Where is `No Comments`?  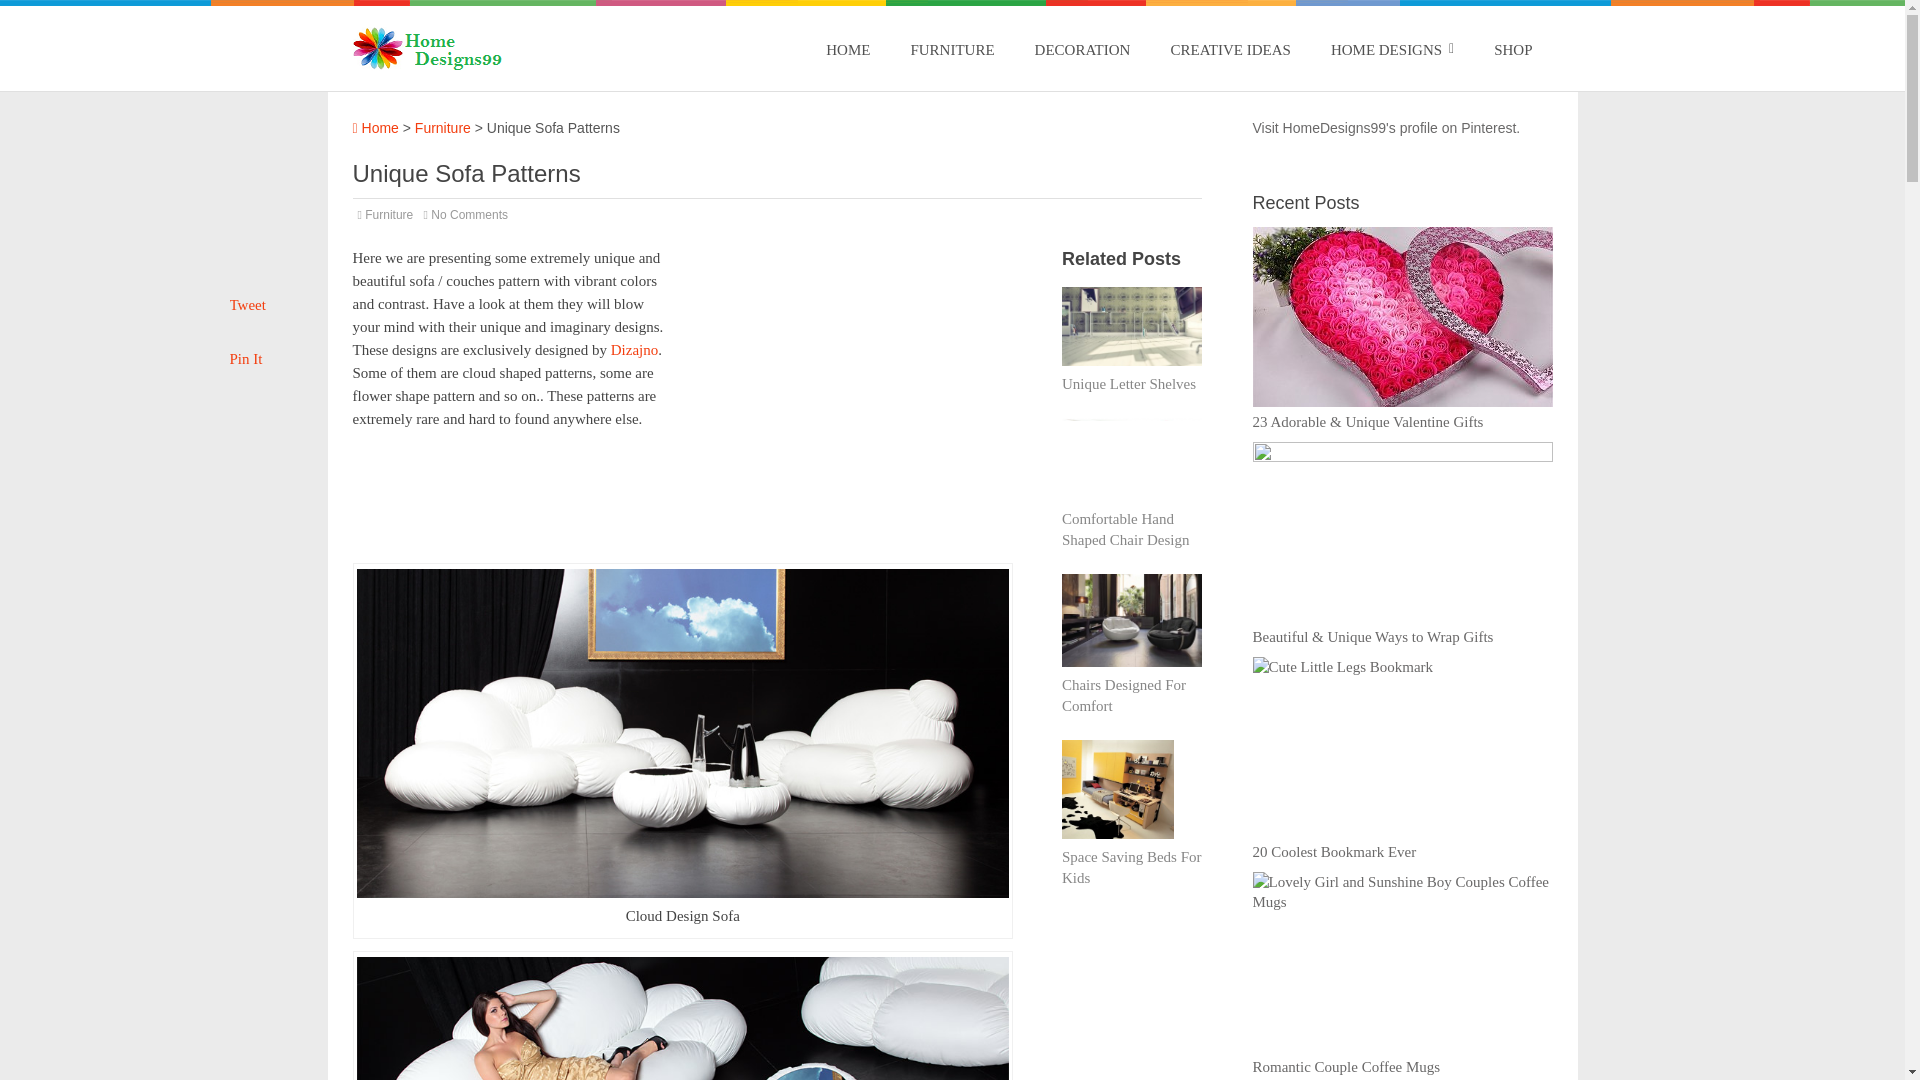
No Comments is located at coordinates (469, 215).